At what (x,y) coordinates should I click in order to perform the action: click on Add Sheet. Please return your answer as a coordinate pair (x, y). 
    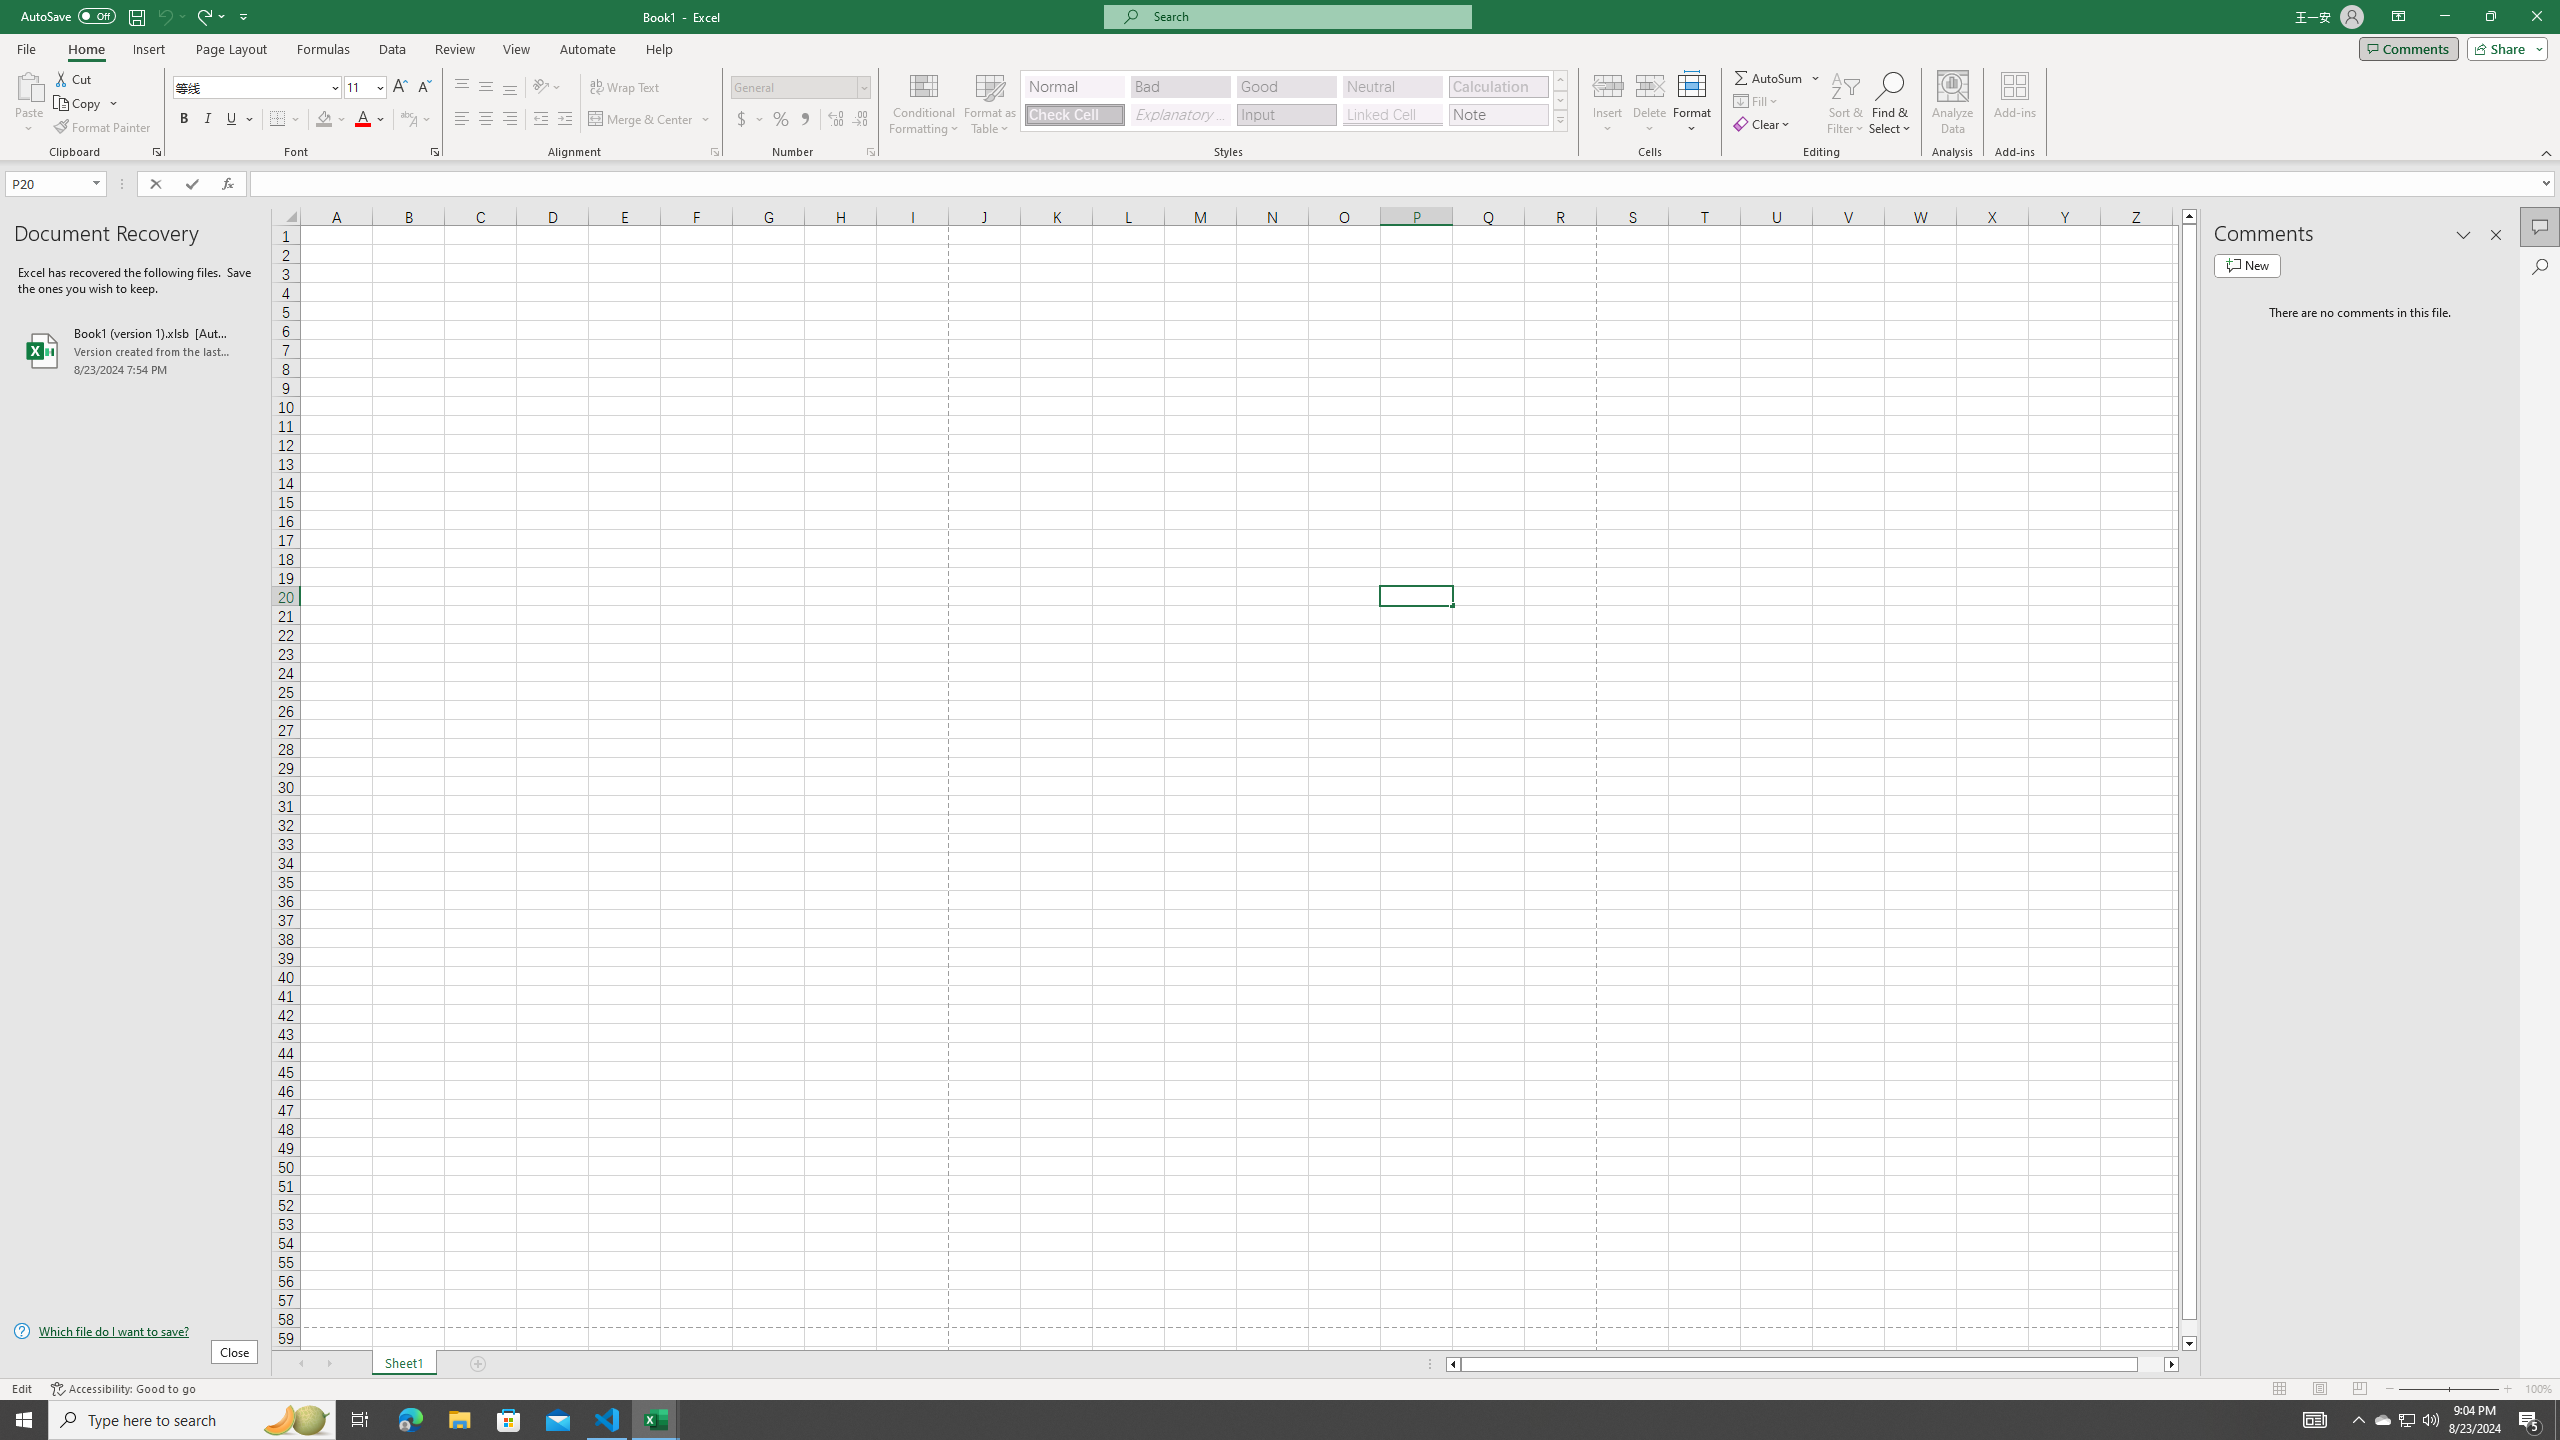
    Looking at the image, I should click on (480, 1364).